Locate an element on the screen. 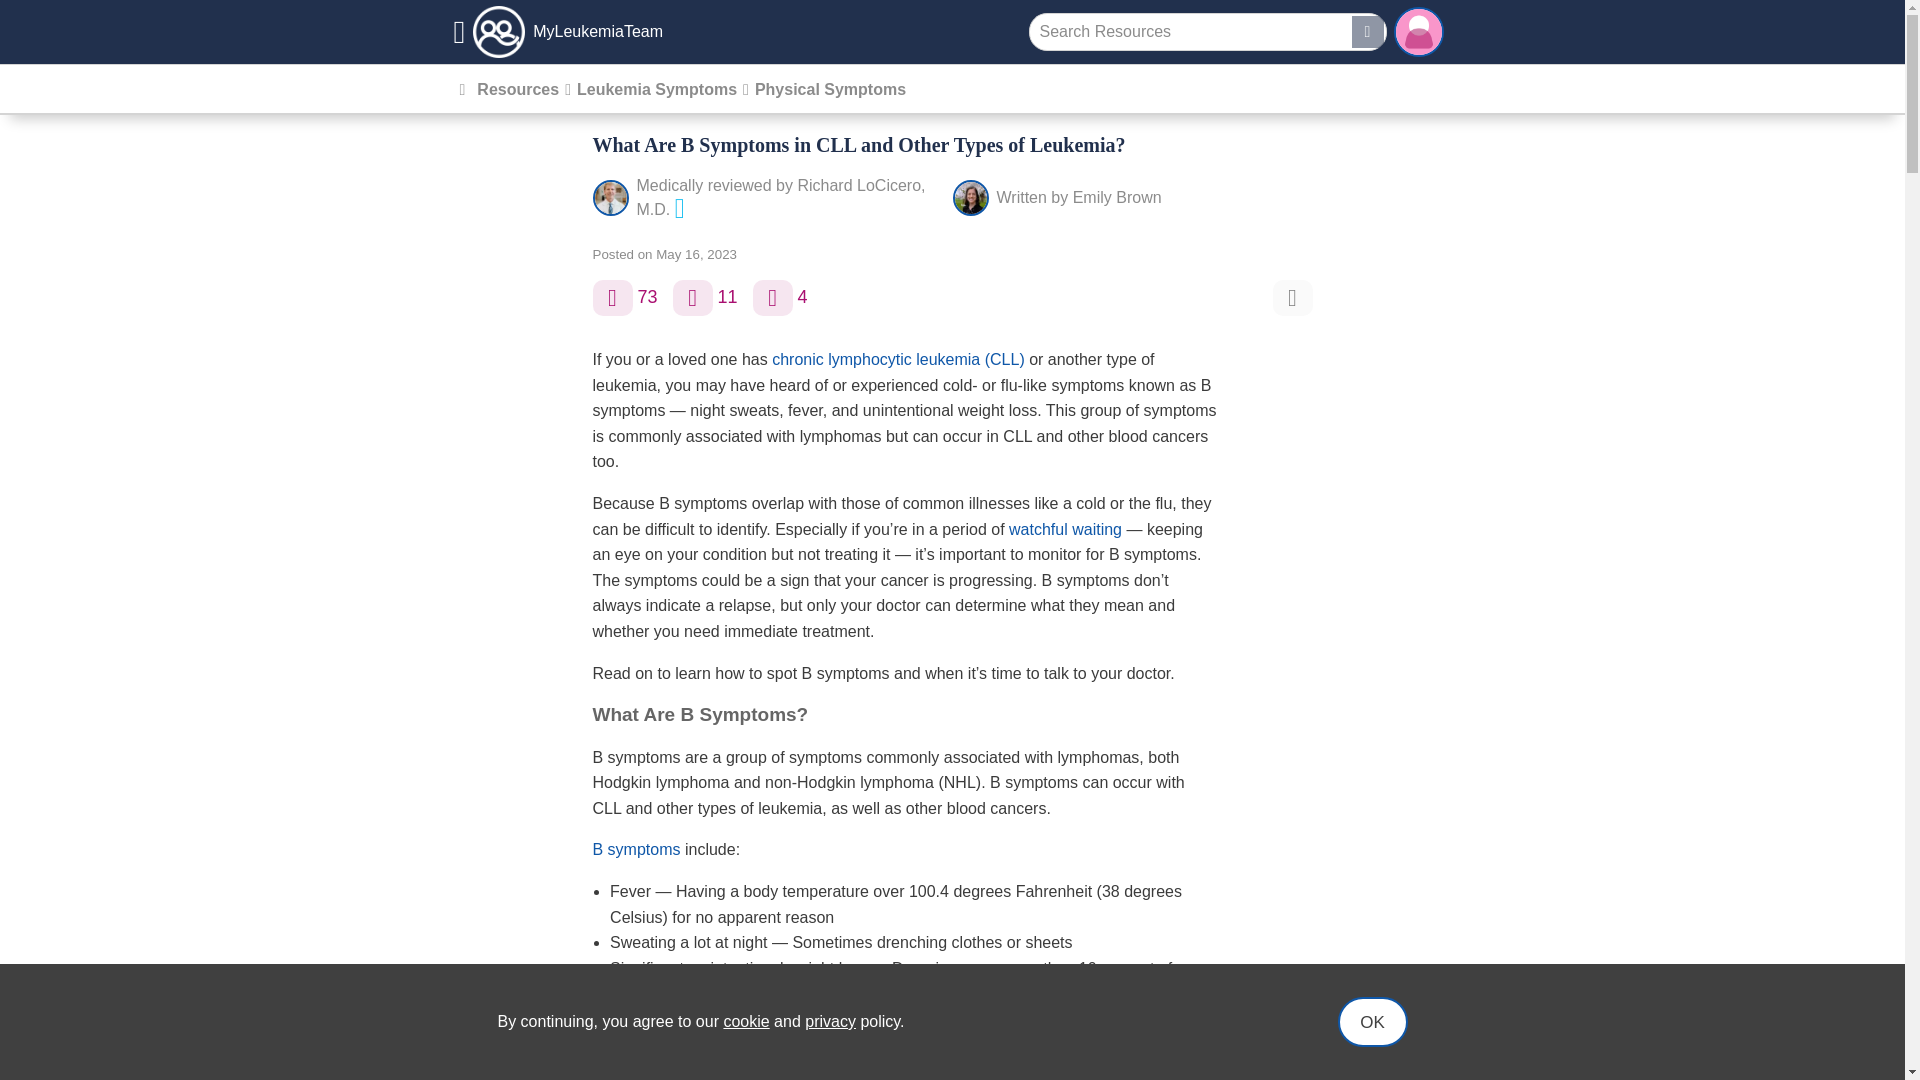 This screenshot has width=1920, height=1080. Physical Symptoms is located at coordinates (830, 90).